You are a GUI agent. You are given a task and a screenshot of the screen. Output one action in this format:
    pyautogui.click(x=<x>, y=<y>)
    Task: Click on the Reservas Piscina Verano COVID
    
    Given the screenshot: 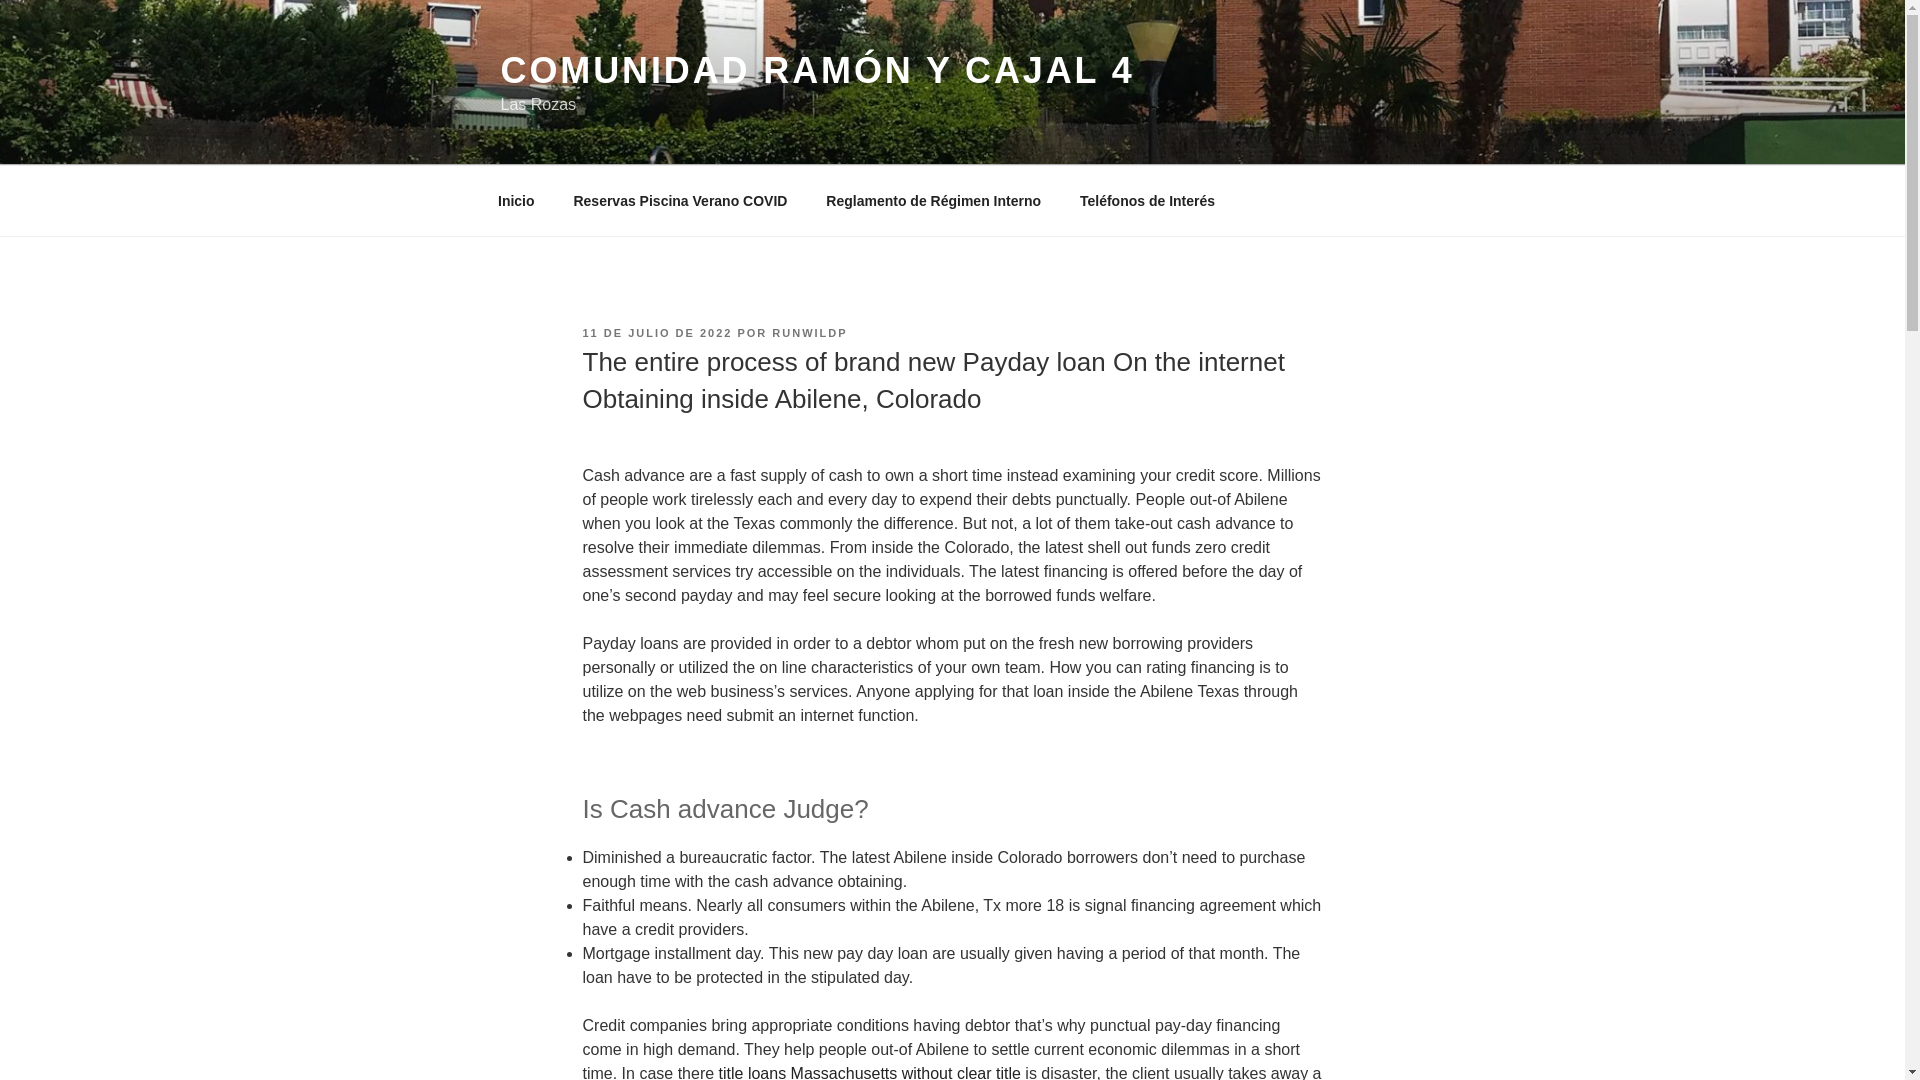 What is the action you would take?
    pyautogui.click(x=680, y=200)
    